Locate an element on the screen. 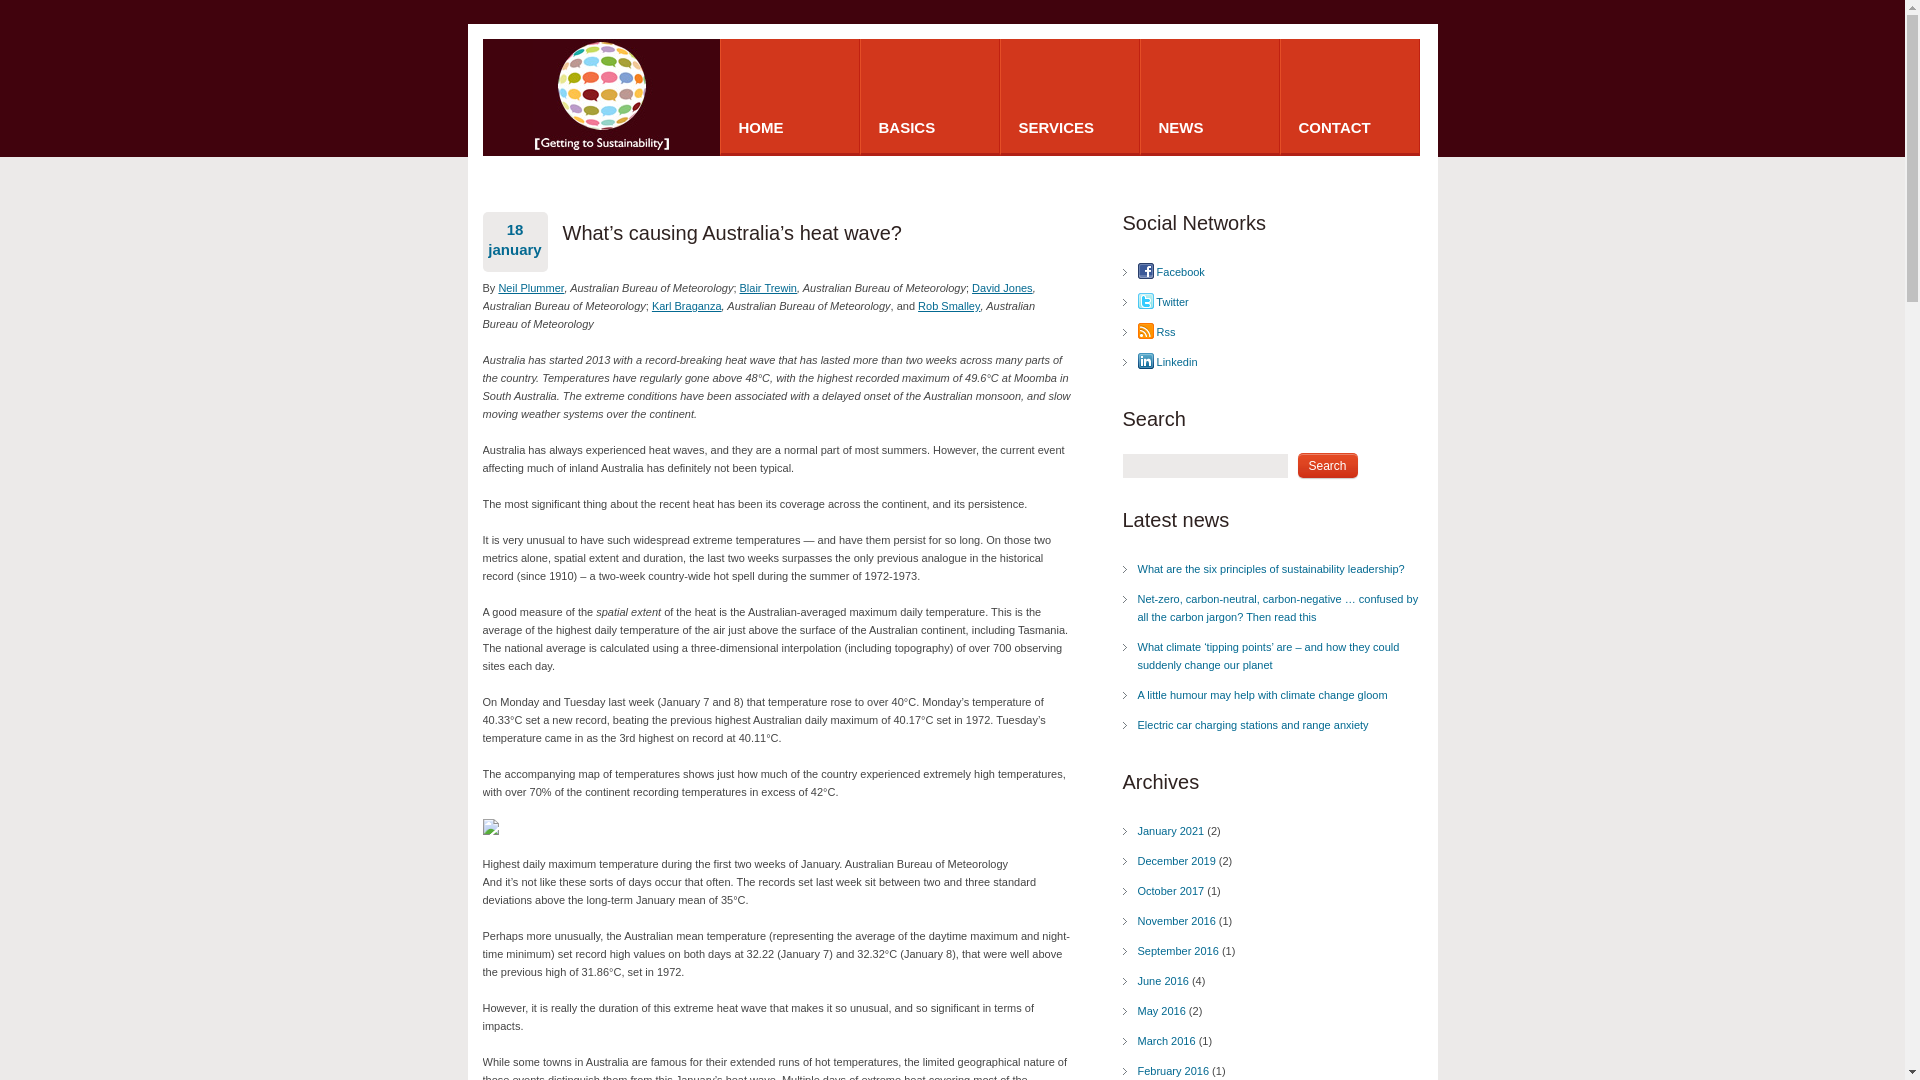 This screenshot has width=1920, height=1080. Karl Braganza is located at coordinates (687, 306).